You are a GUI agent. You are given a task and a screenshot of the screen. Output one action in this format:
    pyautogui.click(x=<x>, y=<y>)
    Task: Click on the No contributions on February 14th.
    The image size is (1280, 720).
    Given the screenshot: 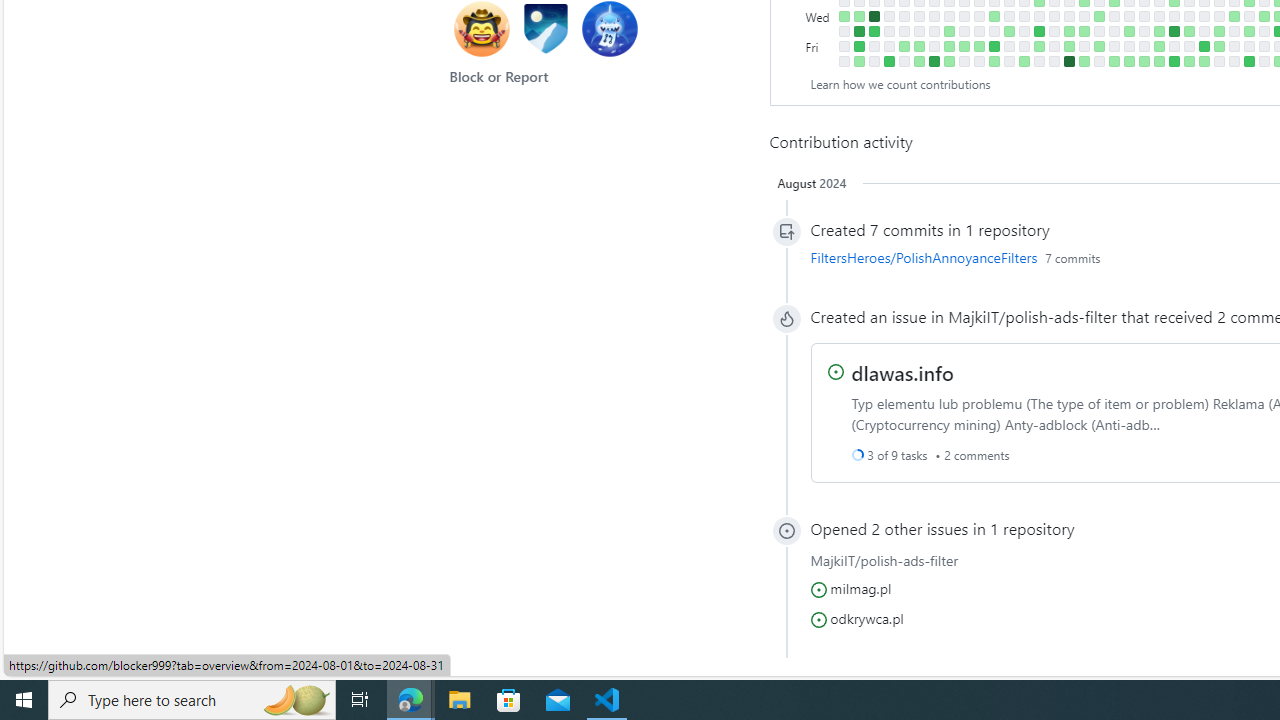 What is the action you would take?
    pyautogui.click(x=934, y=16)
    